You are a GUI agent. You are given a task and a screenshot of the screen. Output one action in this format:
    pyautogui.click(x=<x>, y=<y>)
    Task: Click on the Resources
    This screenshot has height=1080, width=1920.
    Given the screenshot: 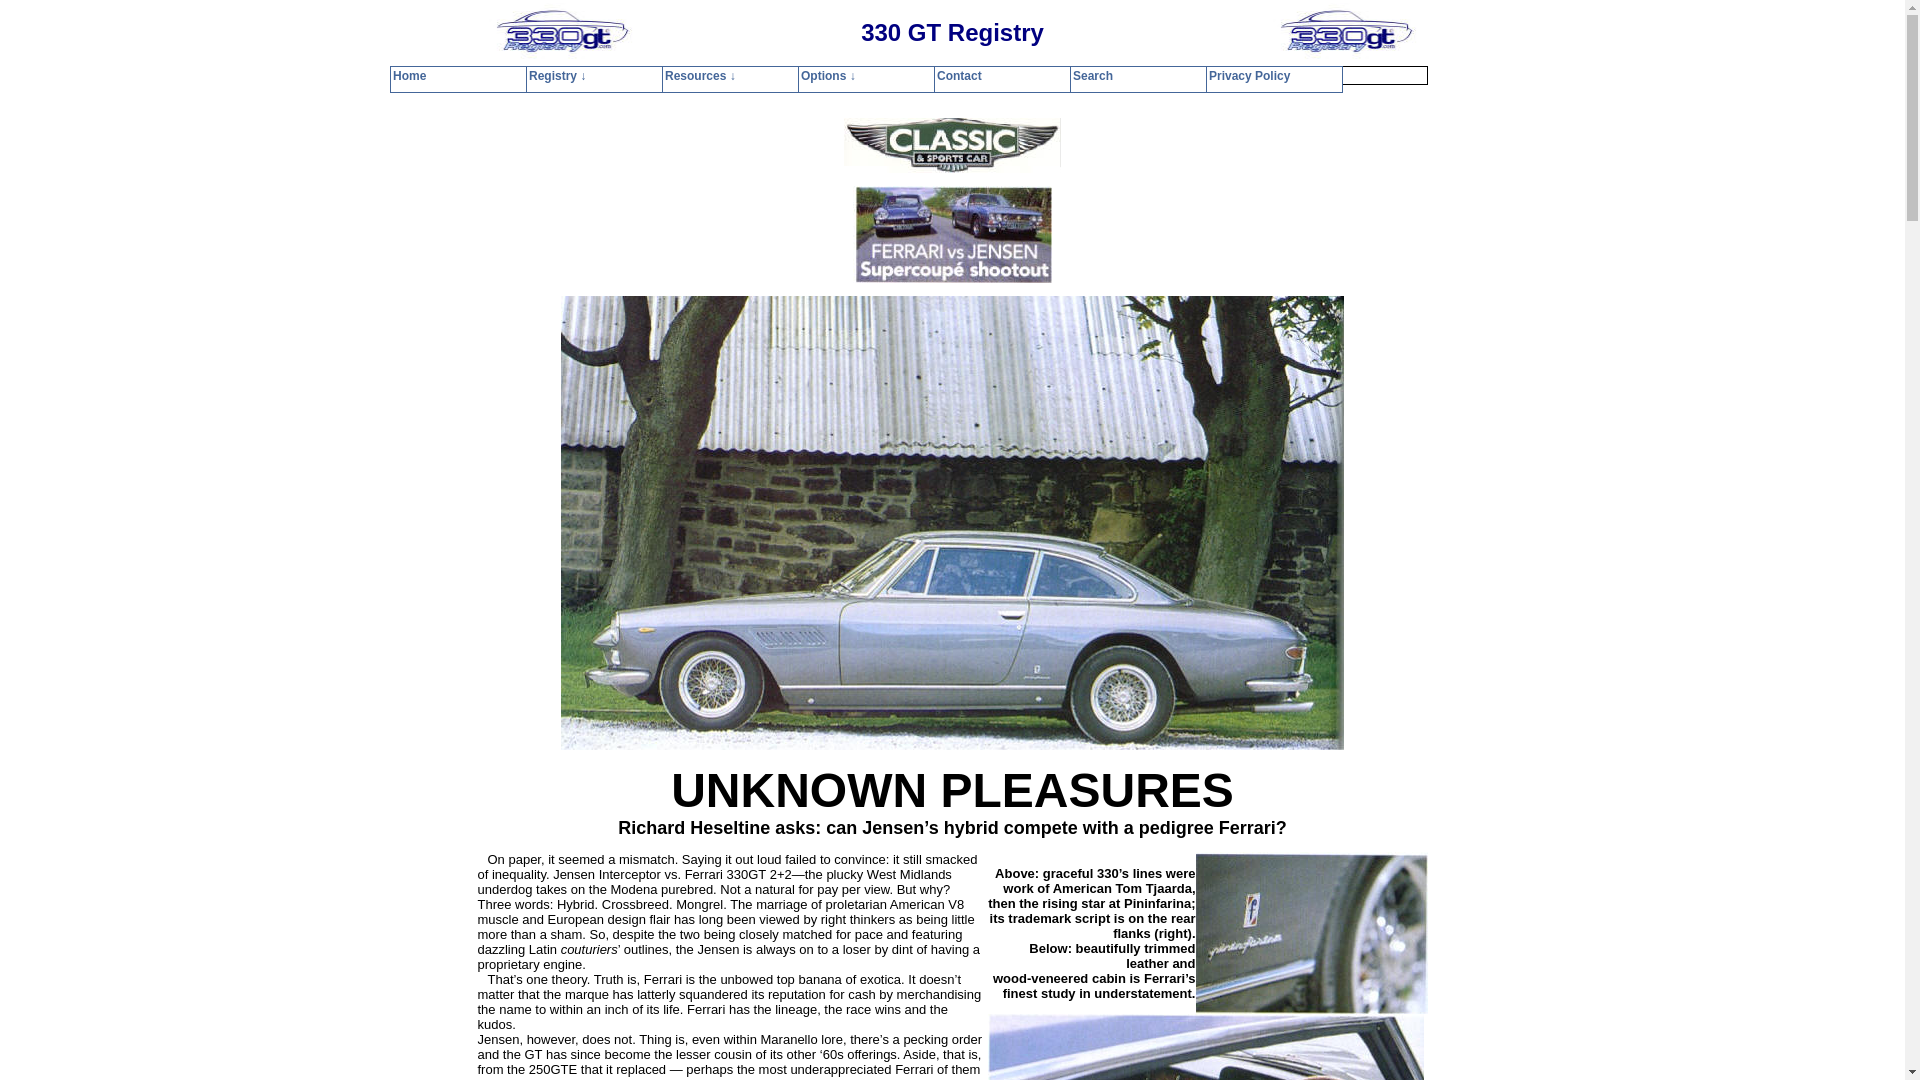 What is the action you would take?
    pyautogui.click(x=873, y=76)
    